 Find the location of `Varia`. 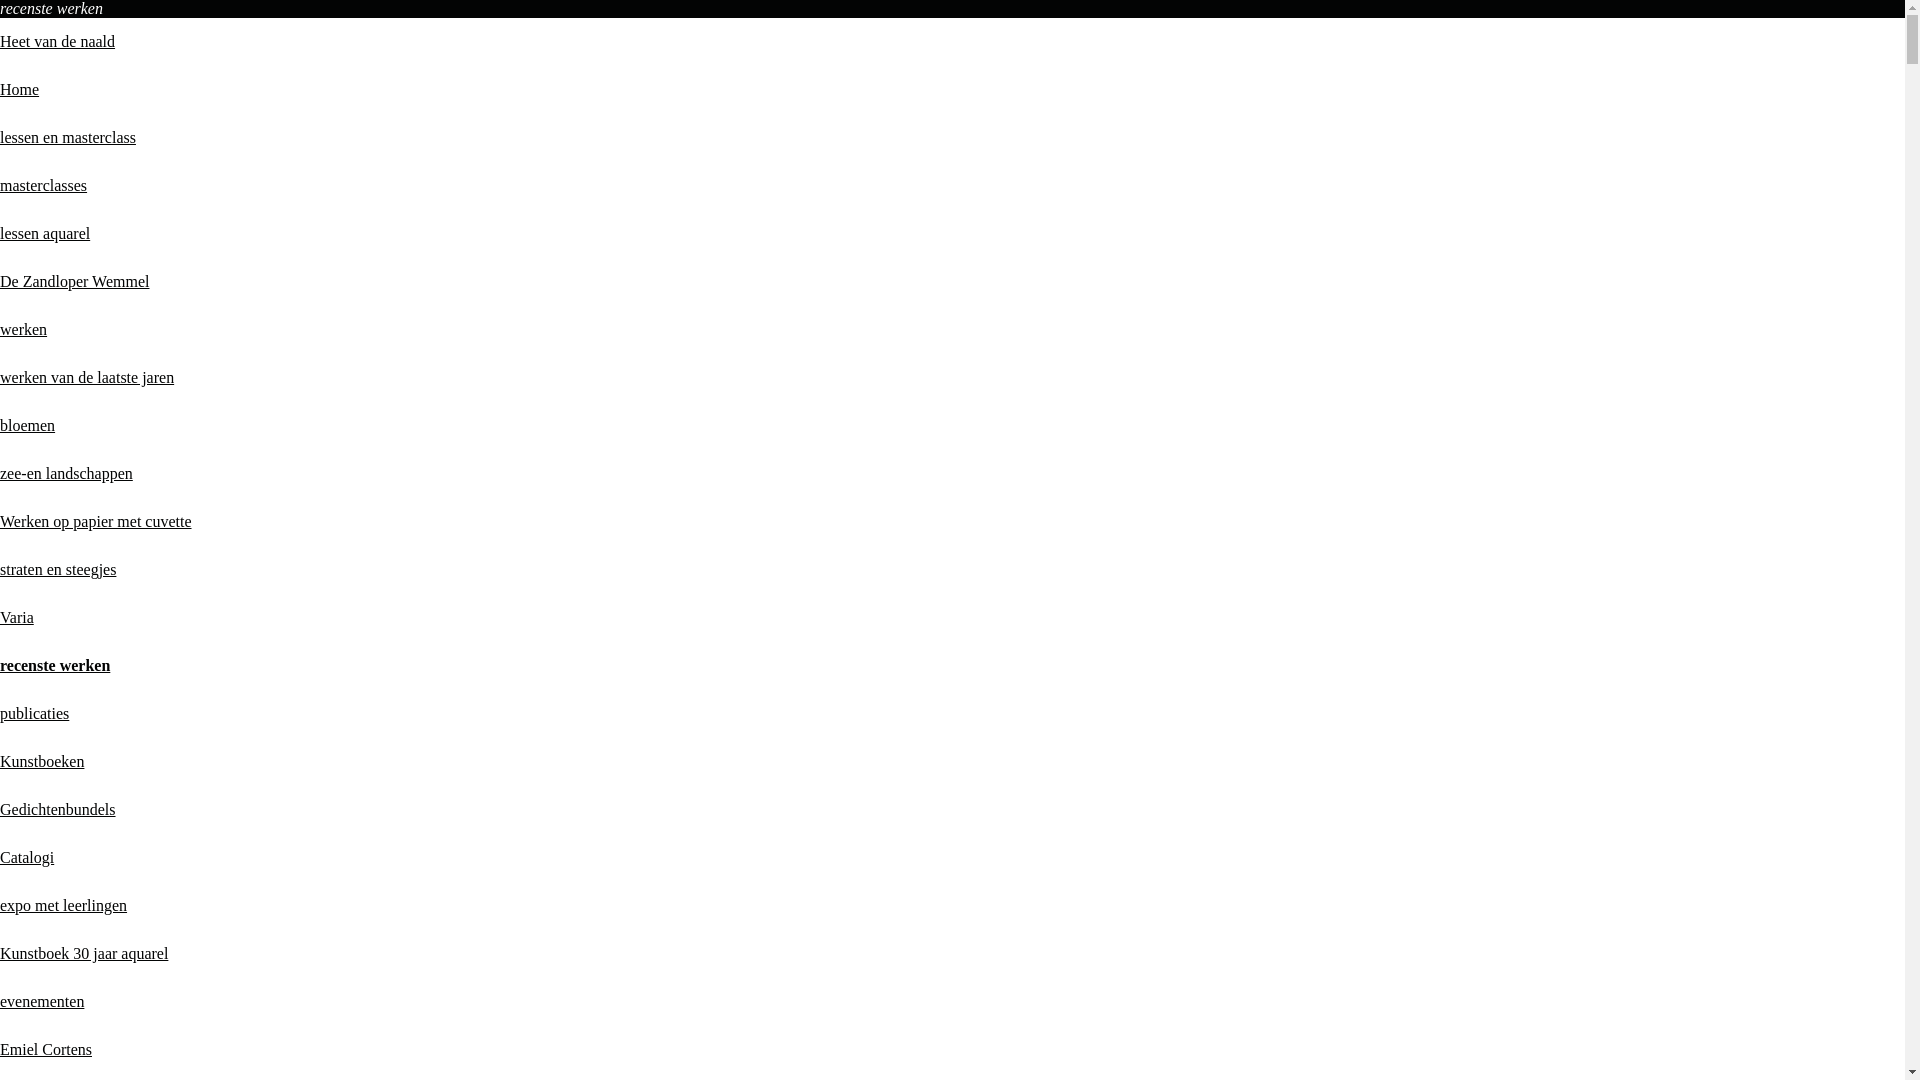

Varia is located at coordinates (17, 618).